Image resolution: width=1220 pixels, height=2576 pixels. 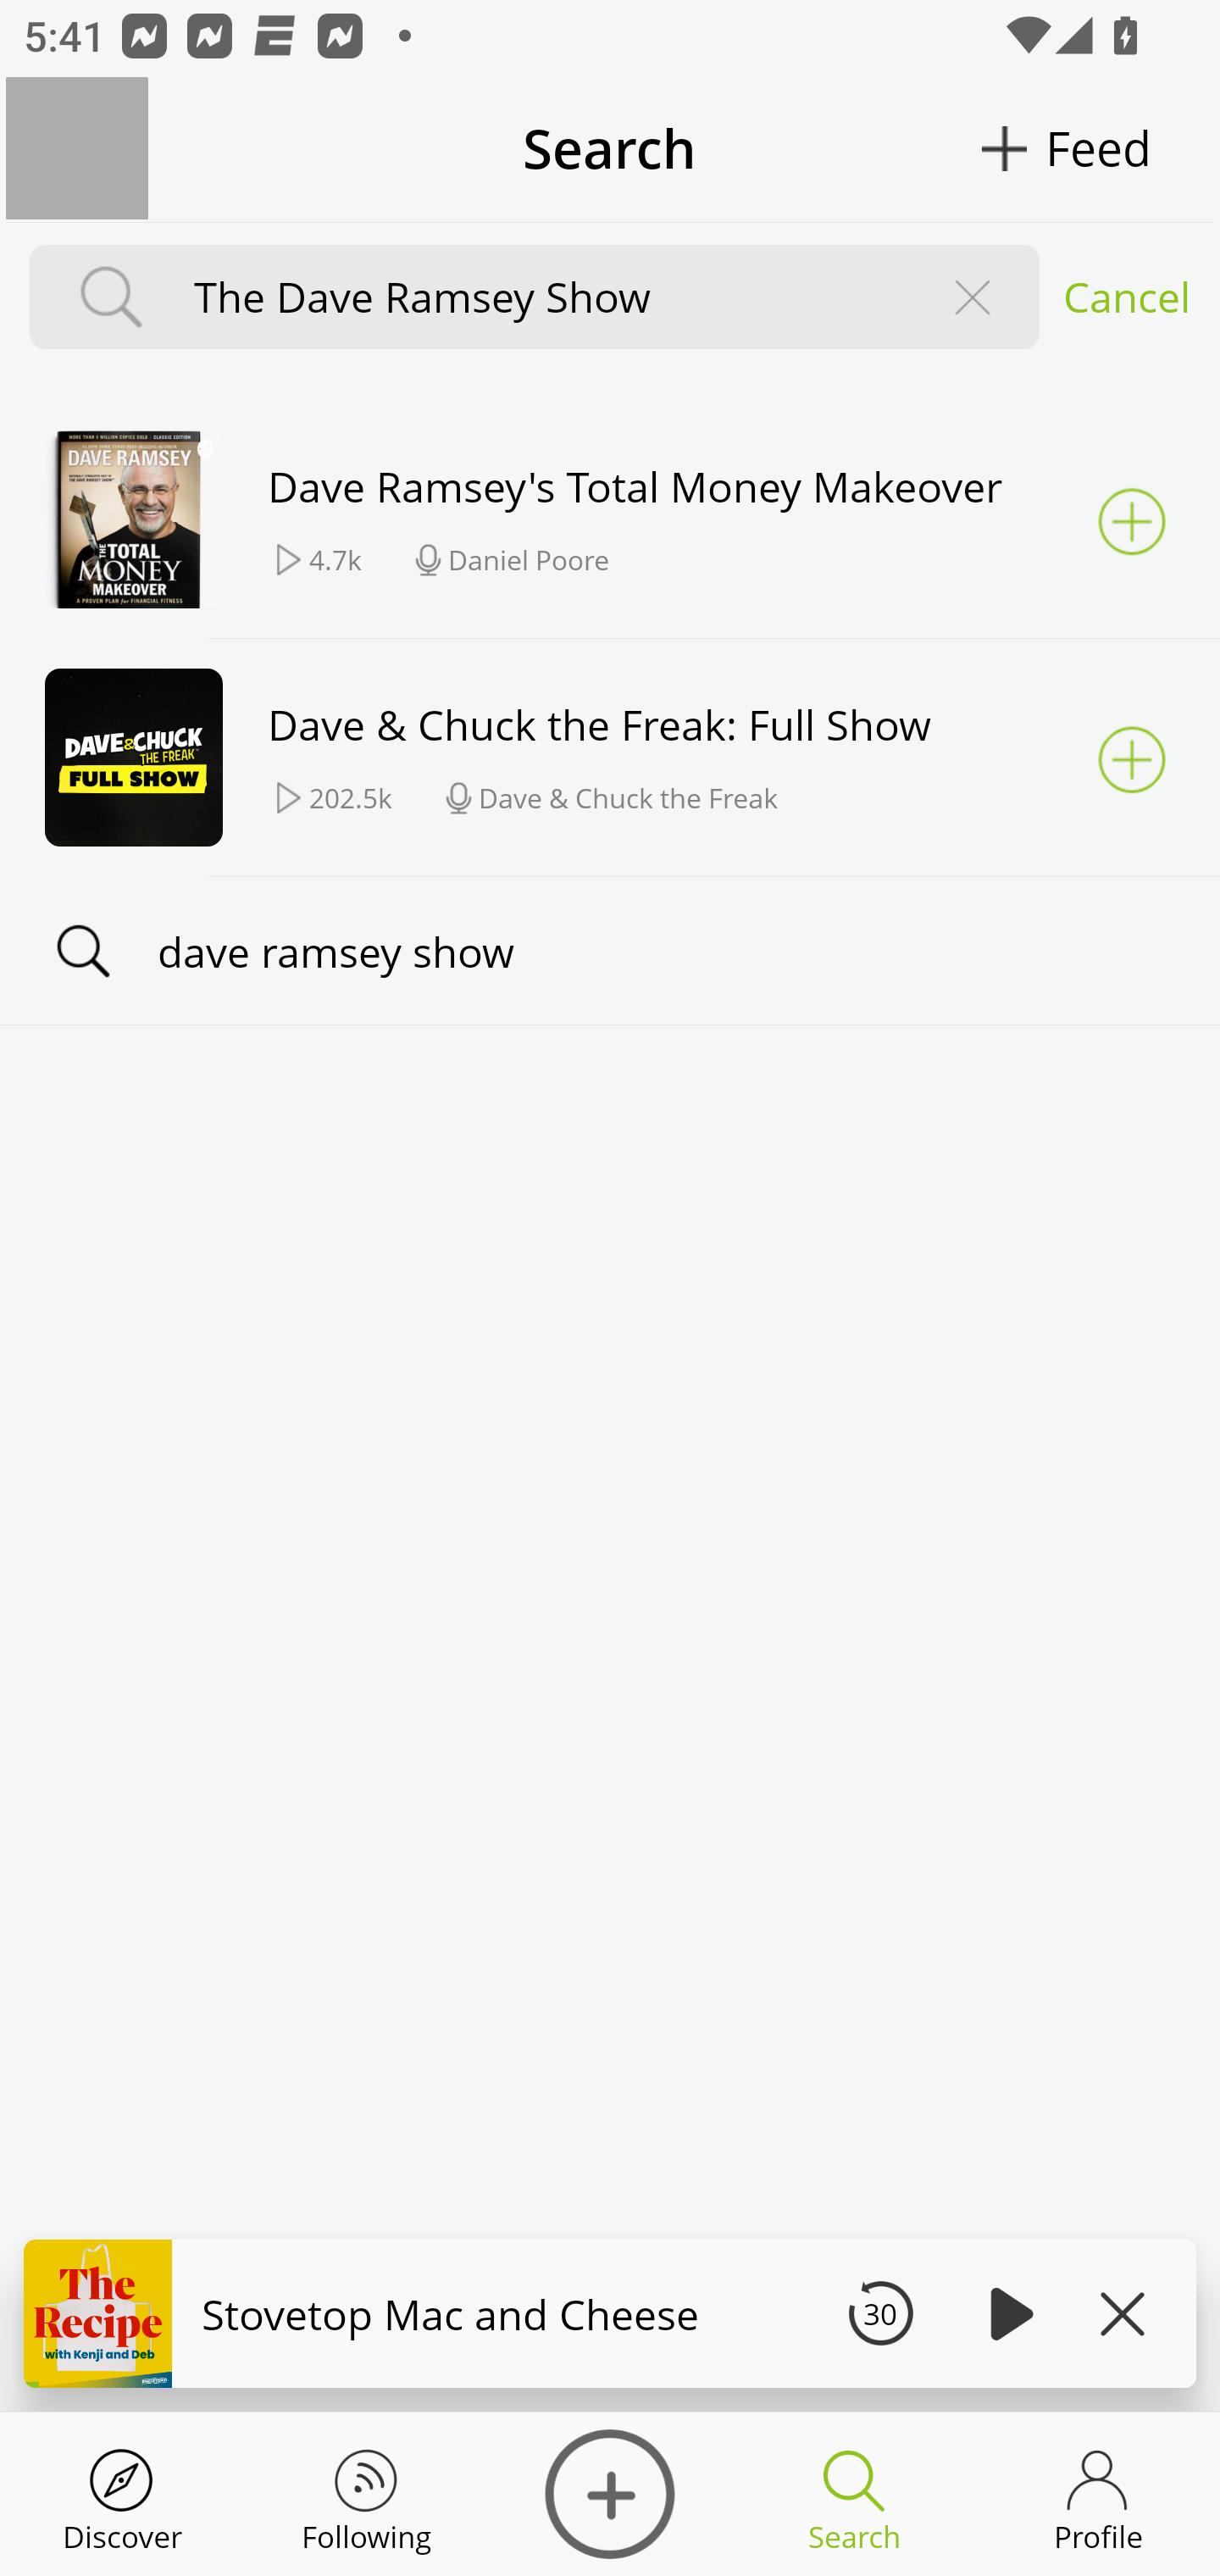 What do you see at coordinates (366, 2495) in the screenshot?
I see `Discover Following` at bounding box center [366, 2495].